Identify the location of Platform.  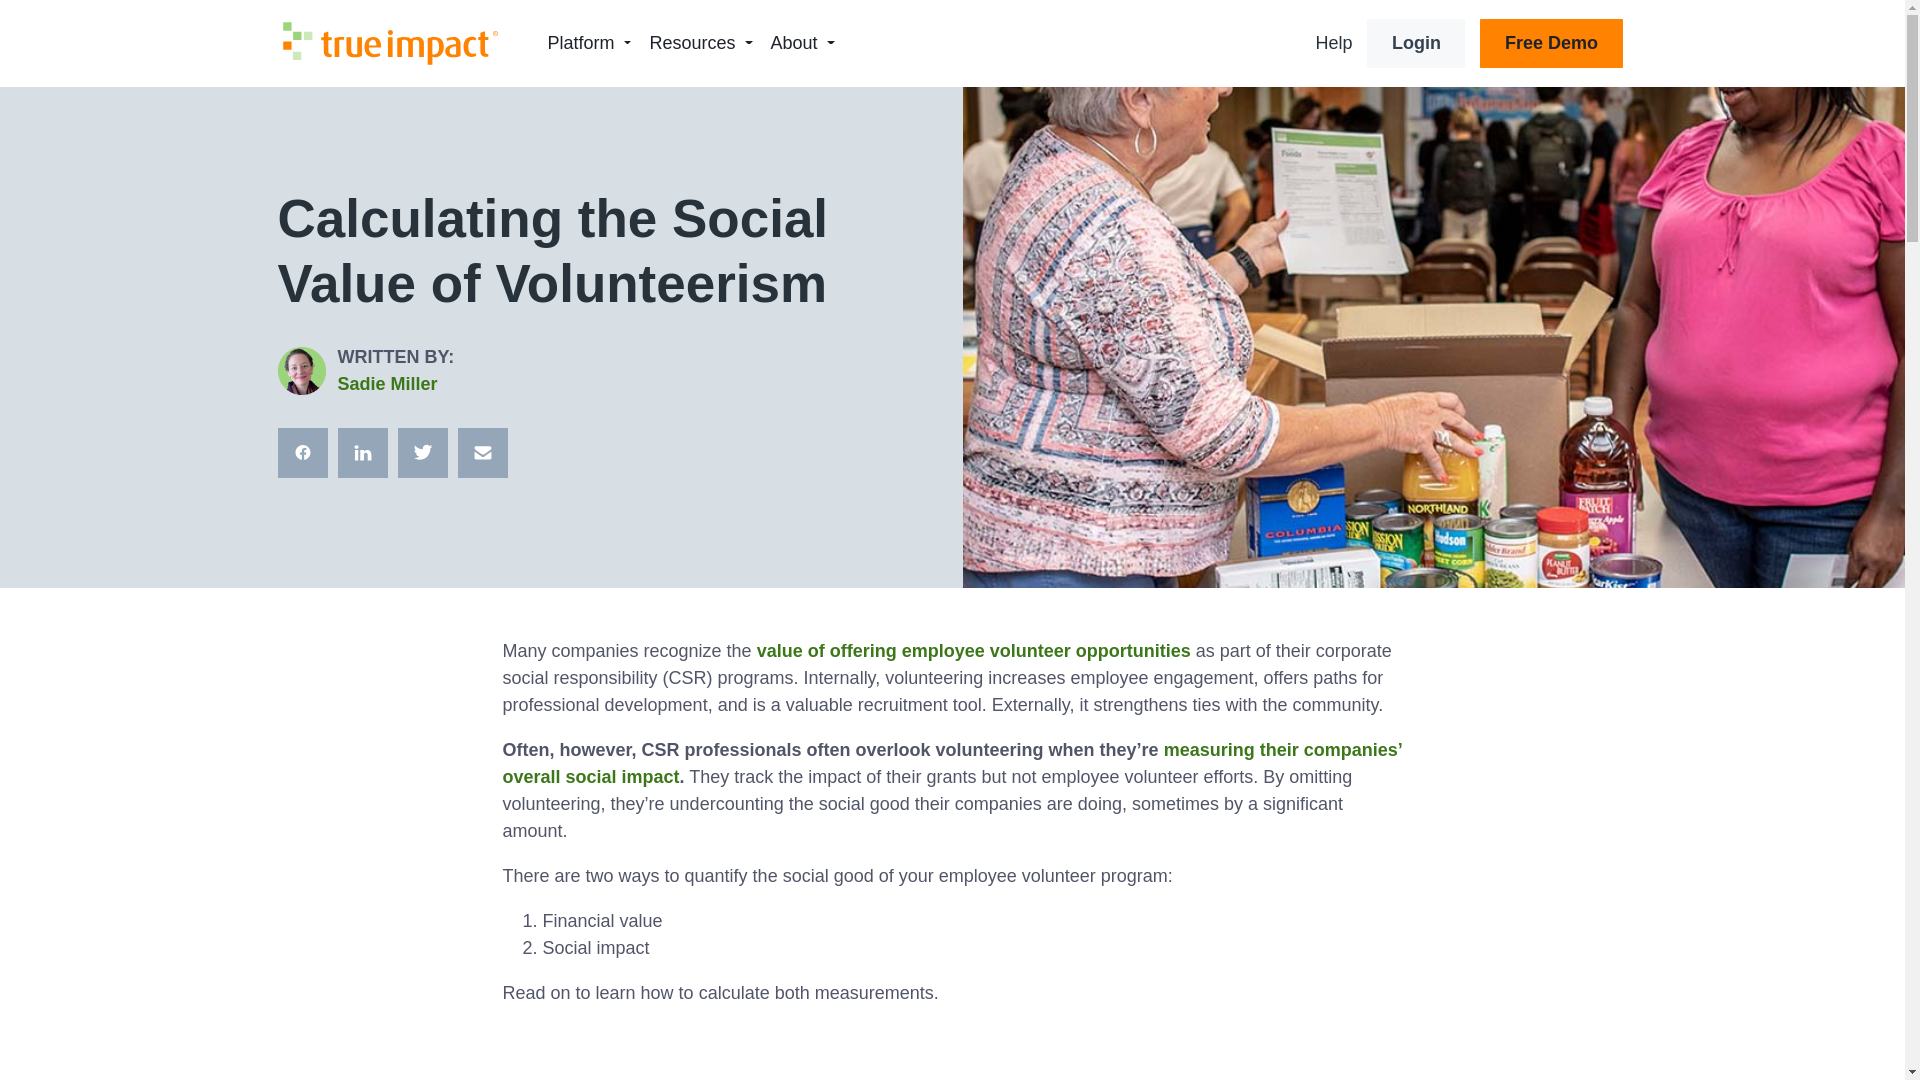
(580, 42).